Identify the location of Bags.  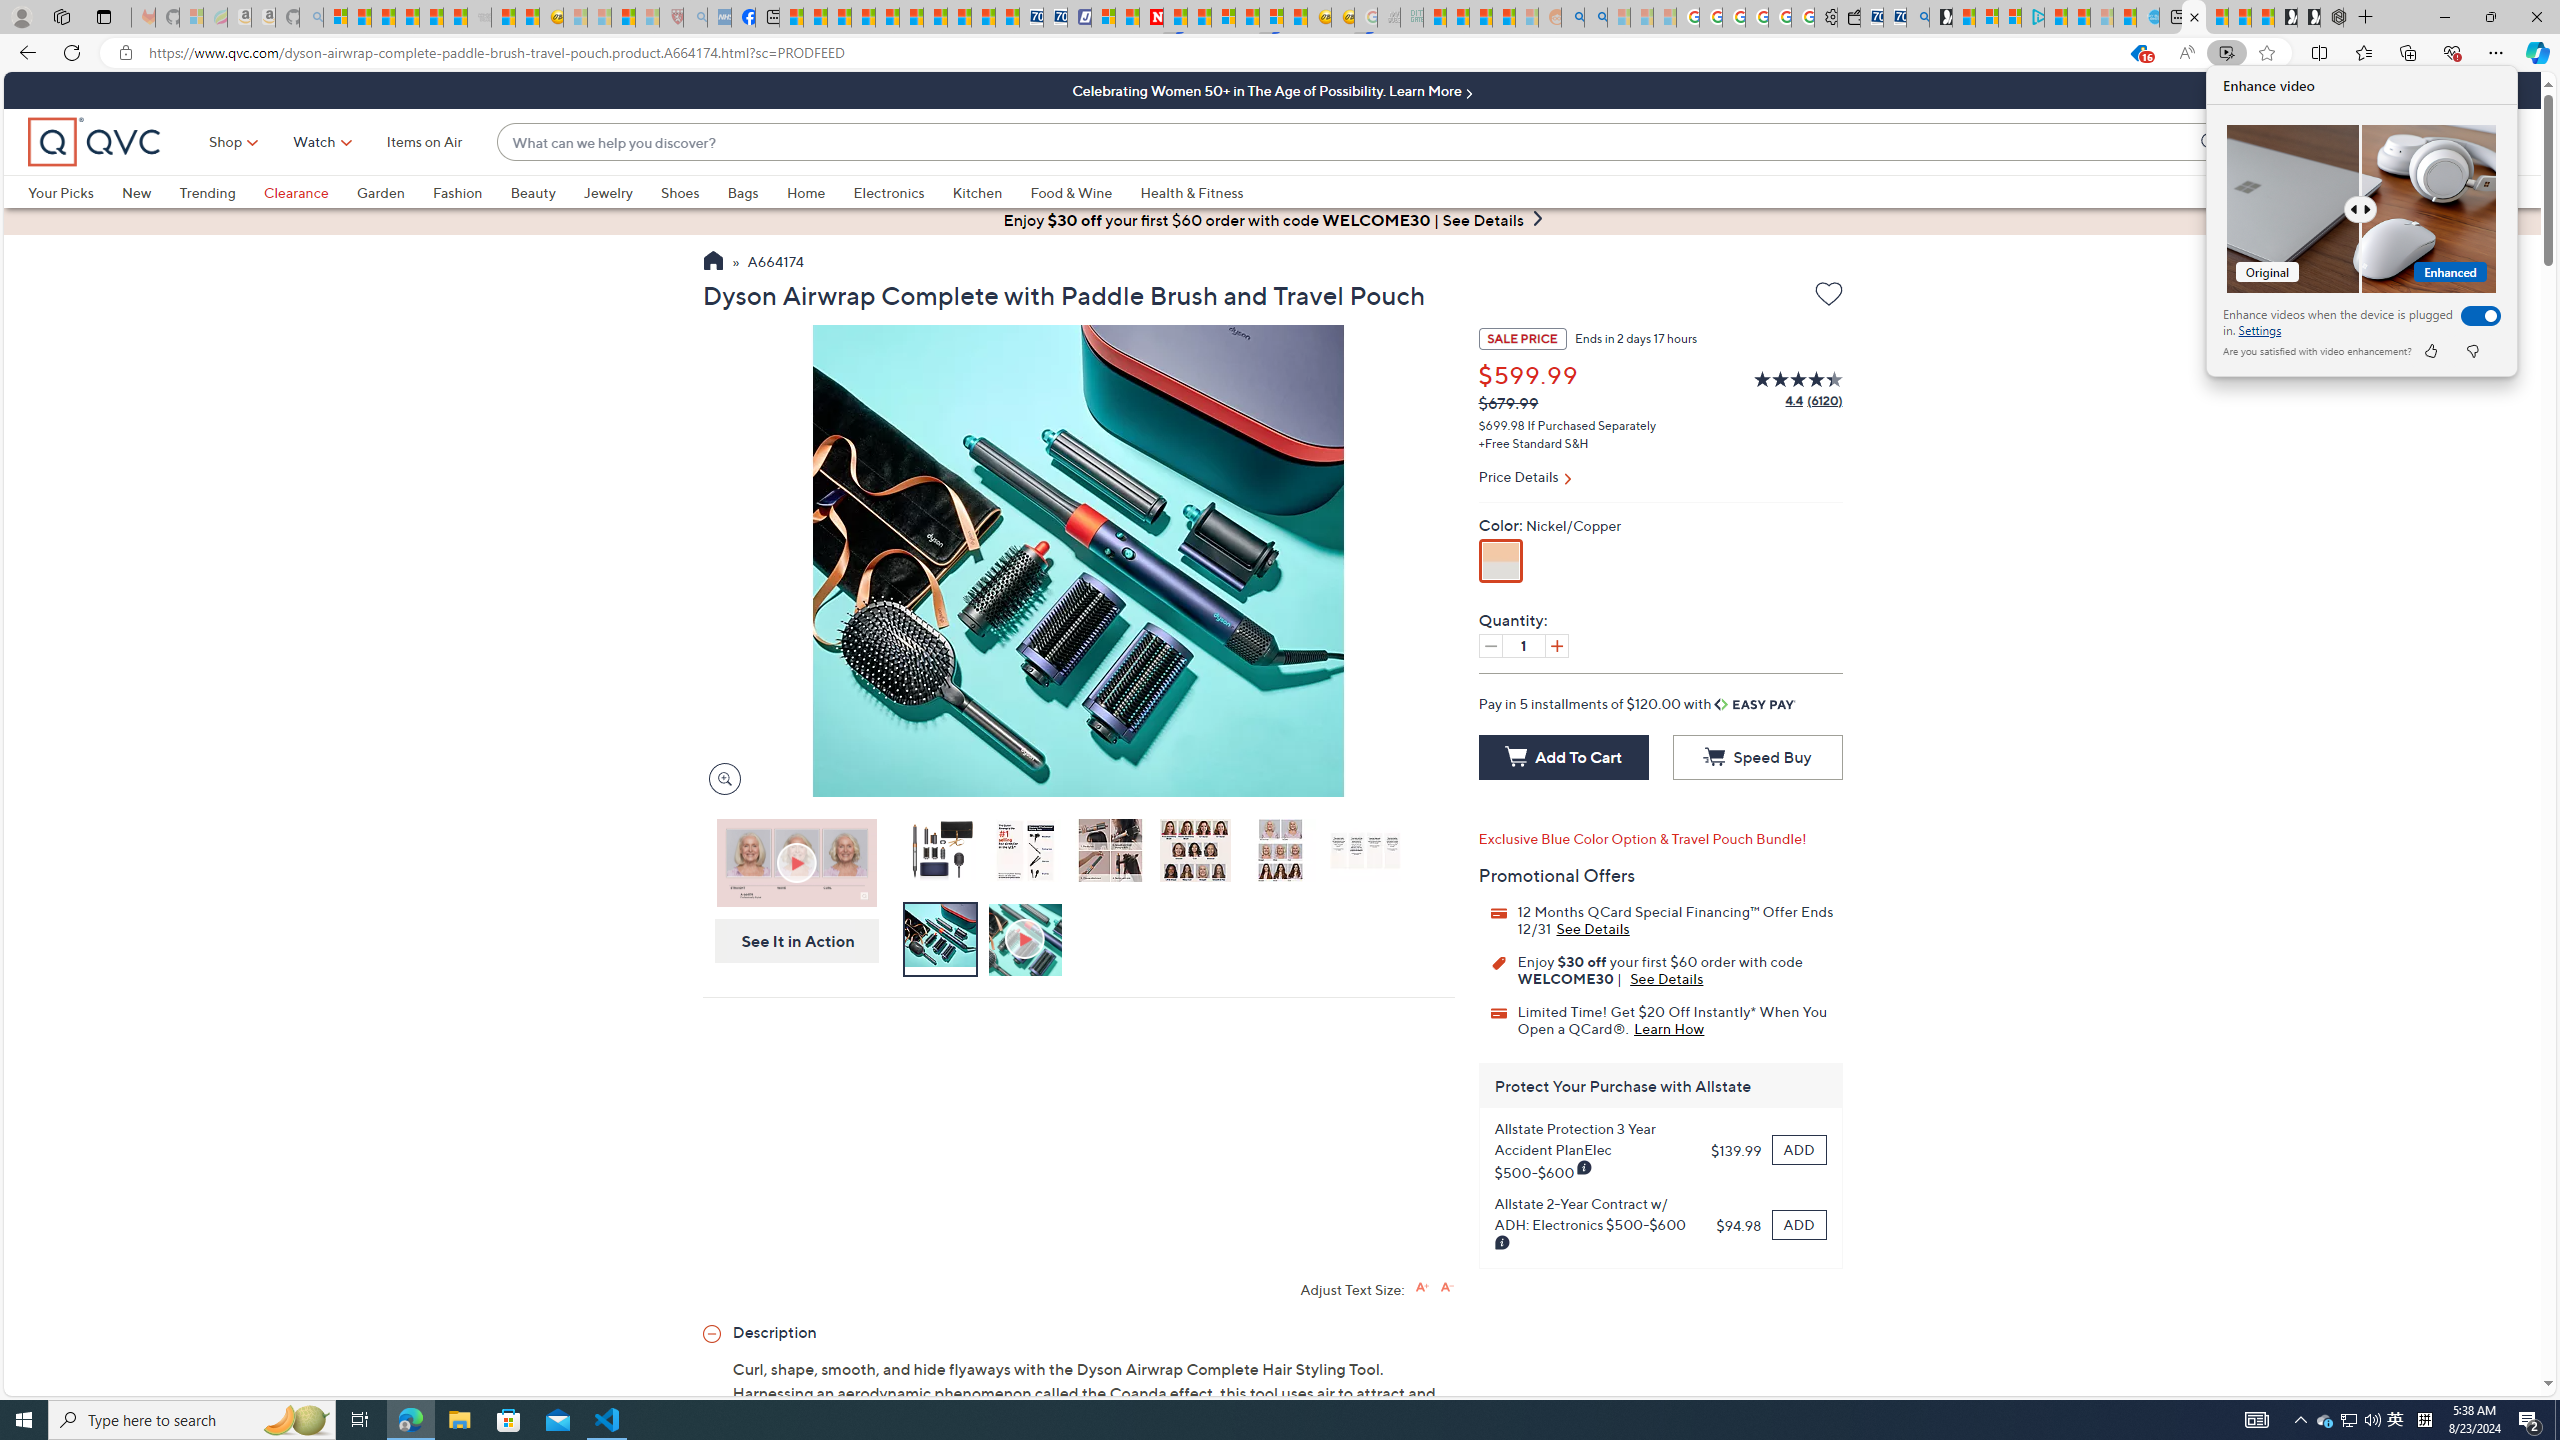
(756, 192).